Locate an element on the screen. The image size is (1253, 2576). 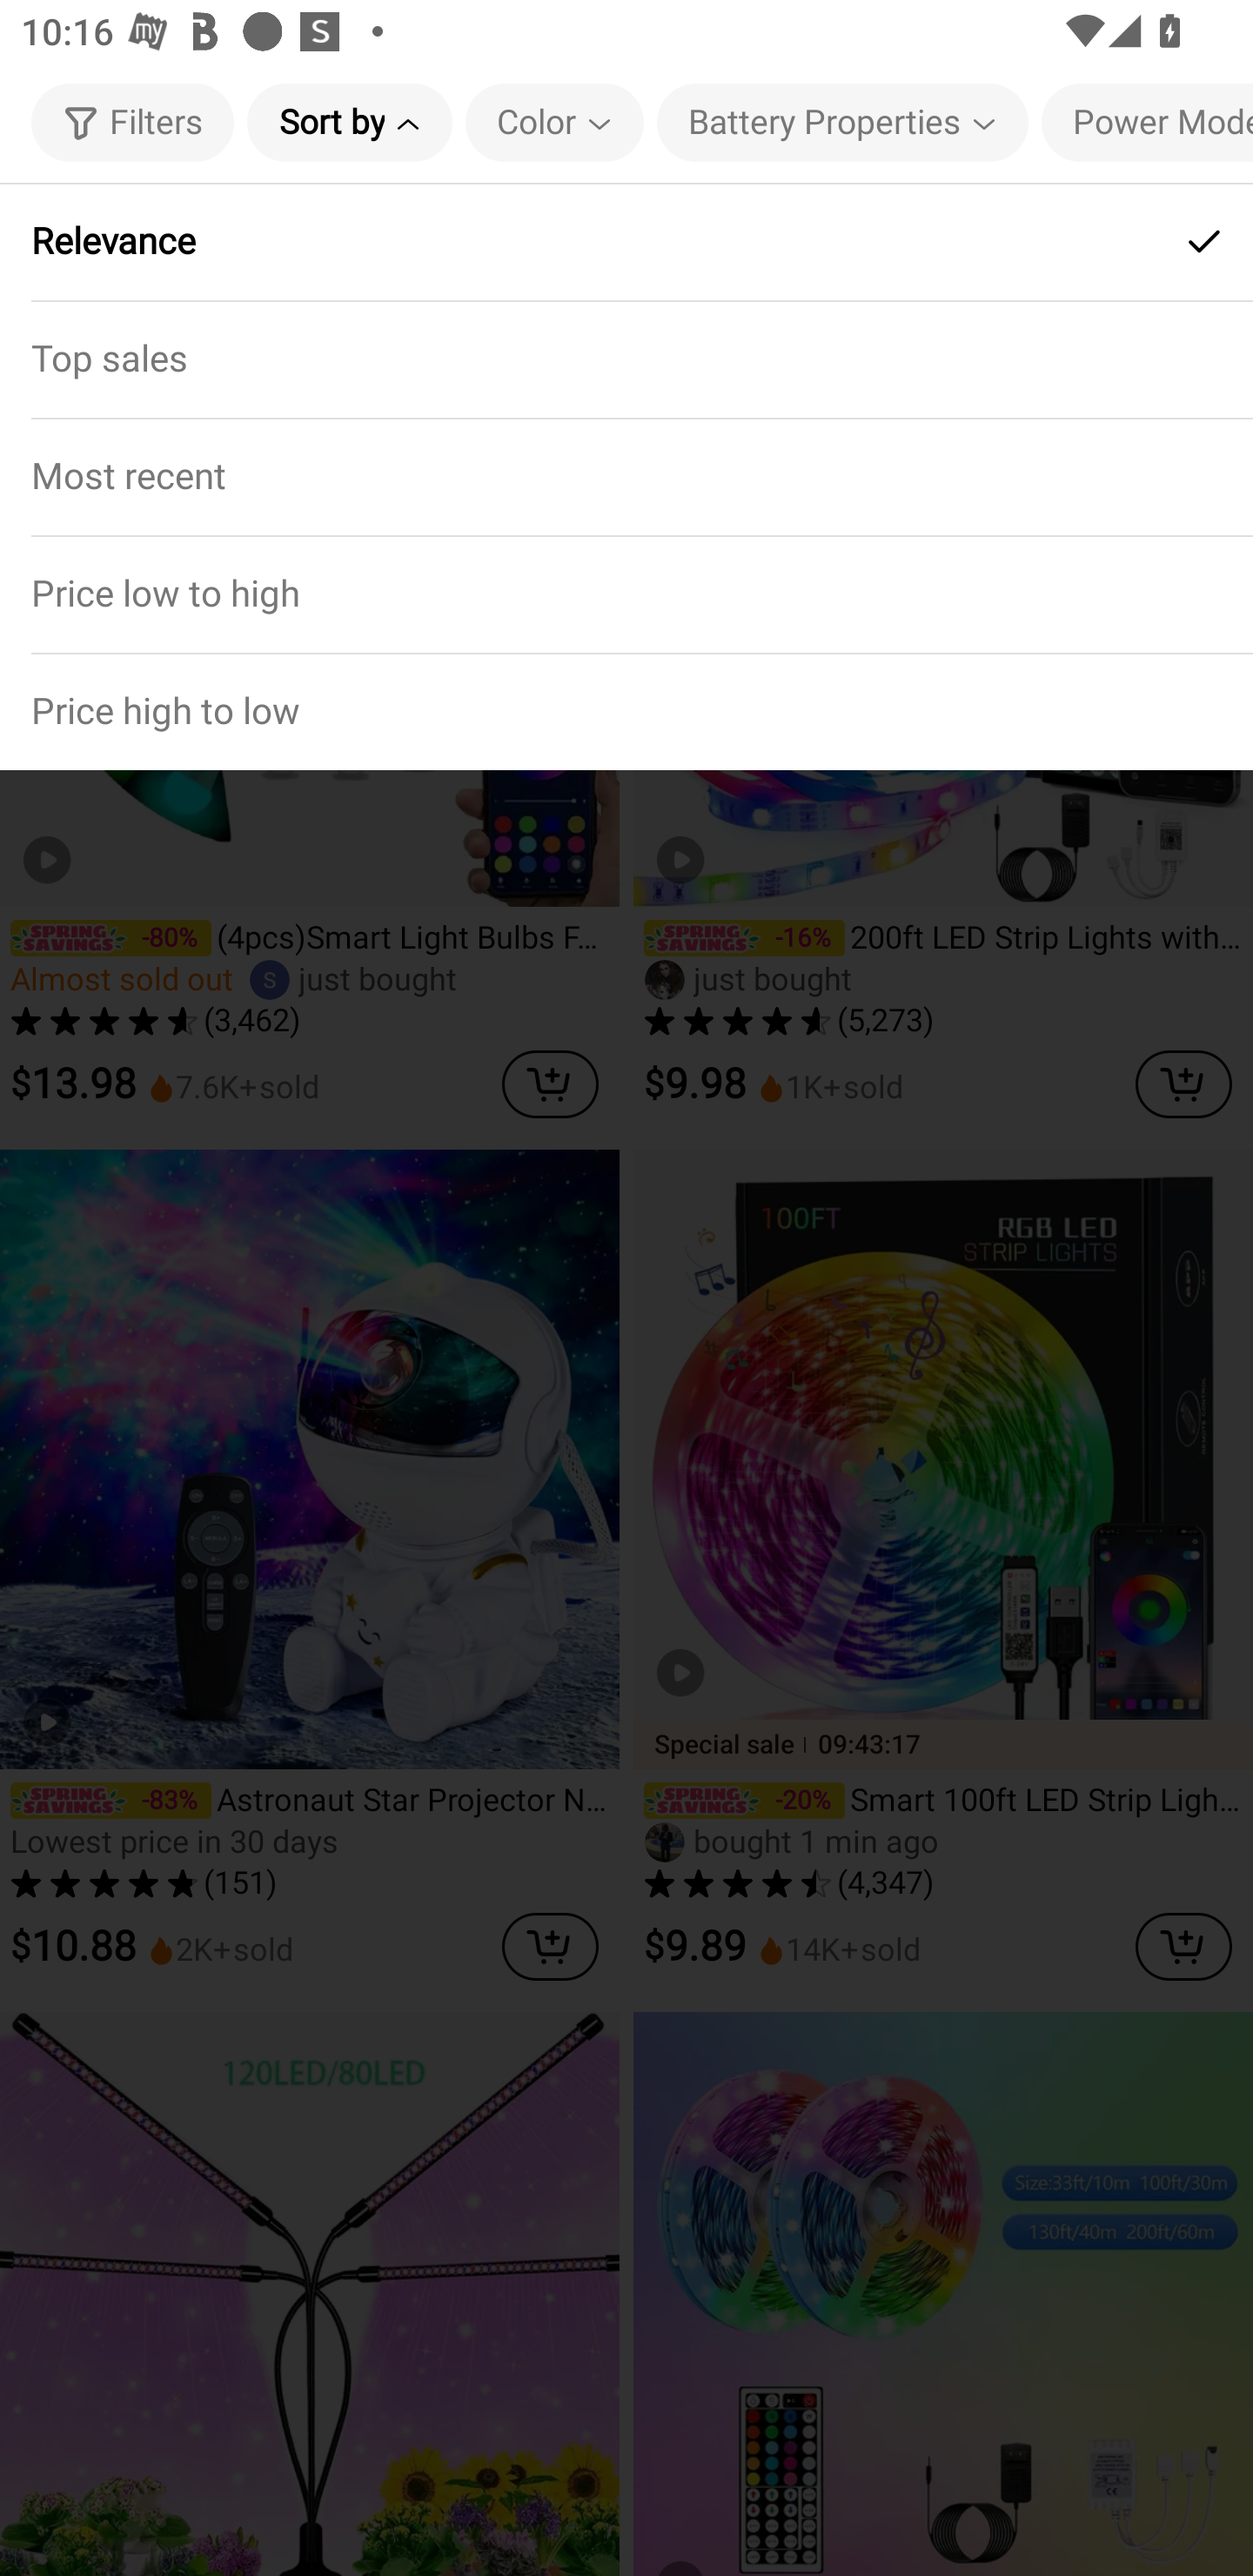
Top sales is located at coordinates (626, 359).